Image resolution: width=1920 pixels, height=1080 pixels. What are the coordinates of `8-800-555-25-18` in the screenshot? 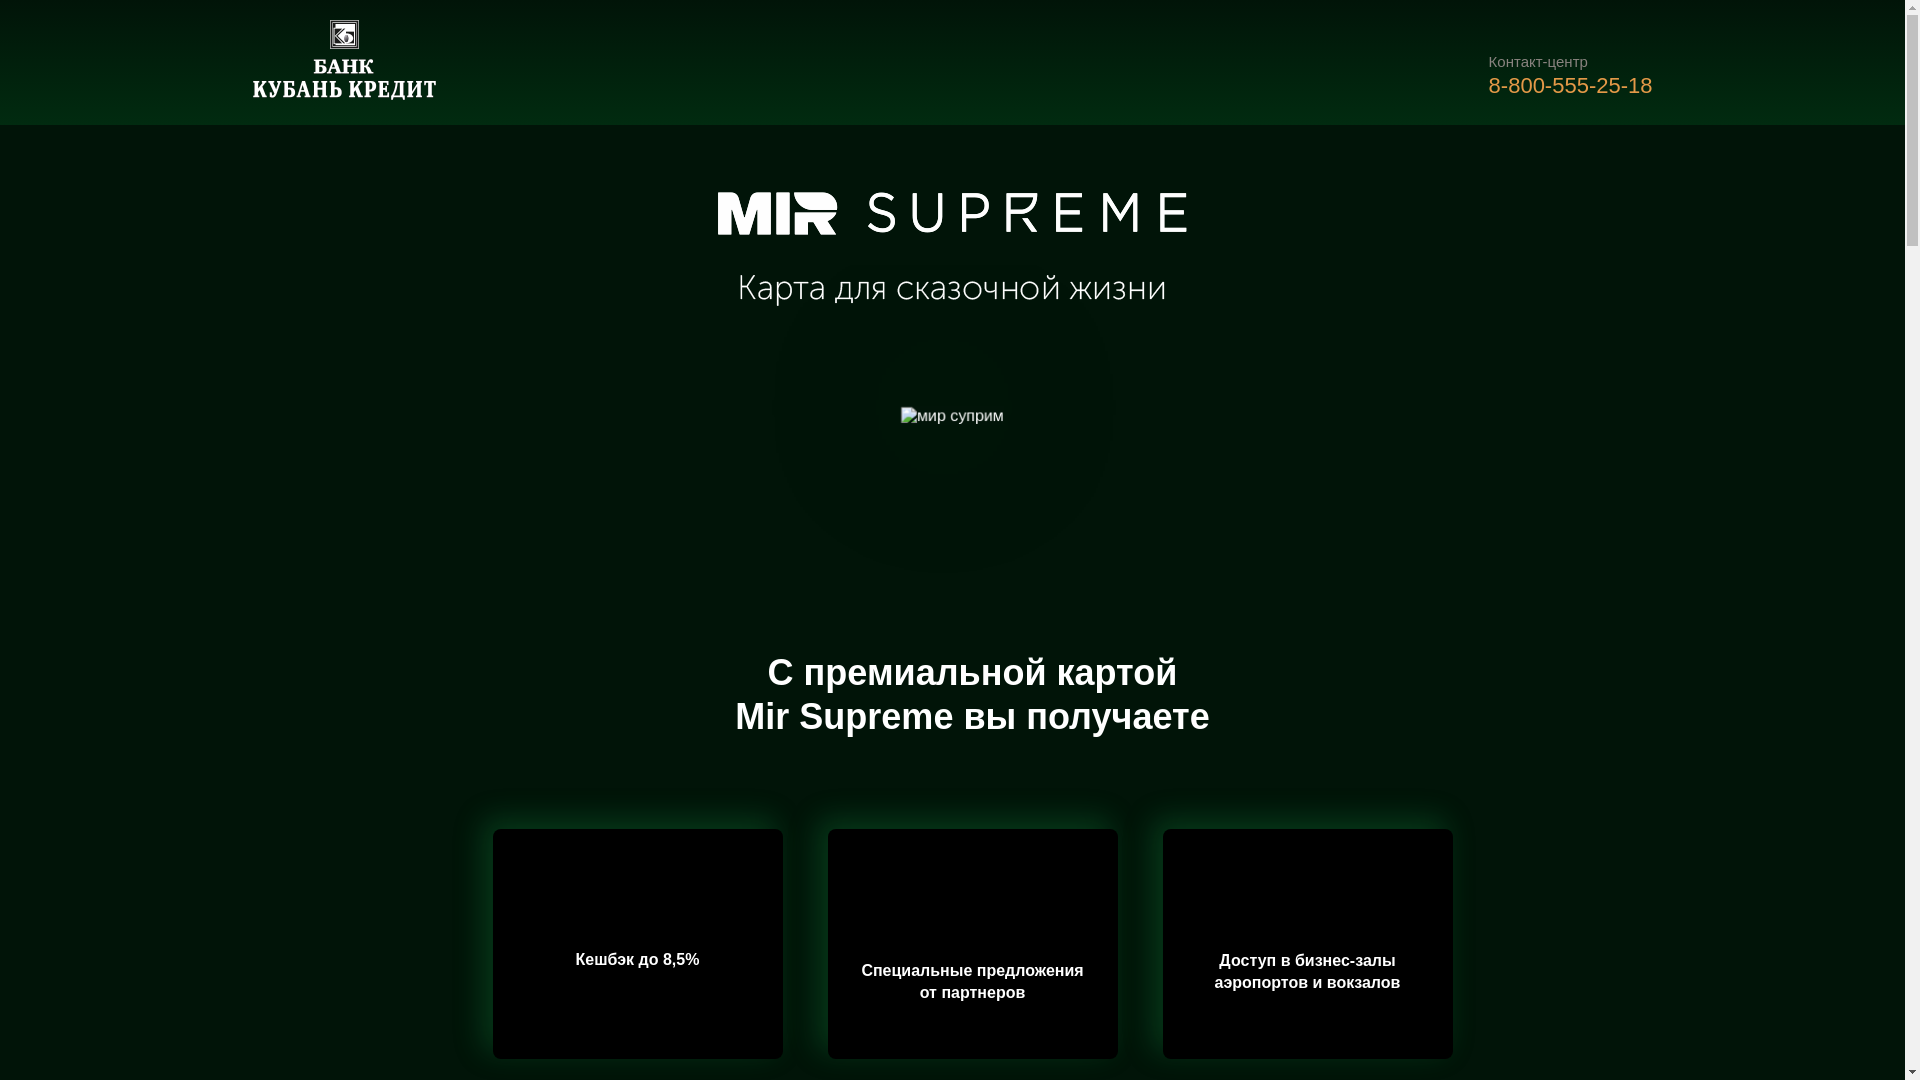 It's located at (1571, 86).